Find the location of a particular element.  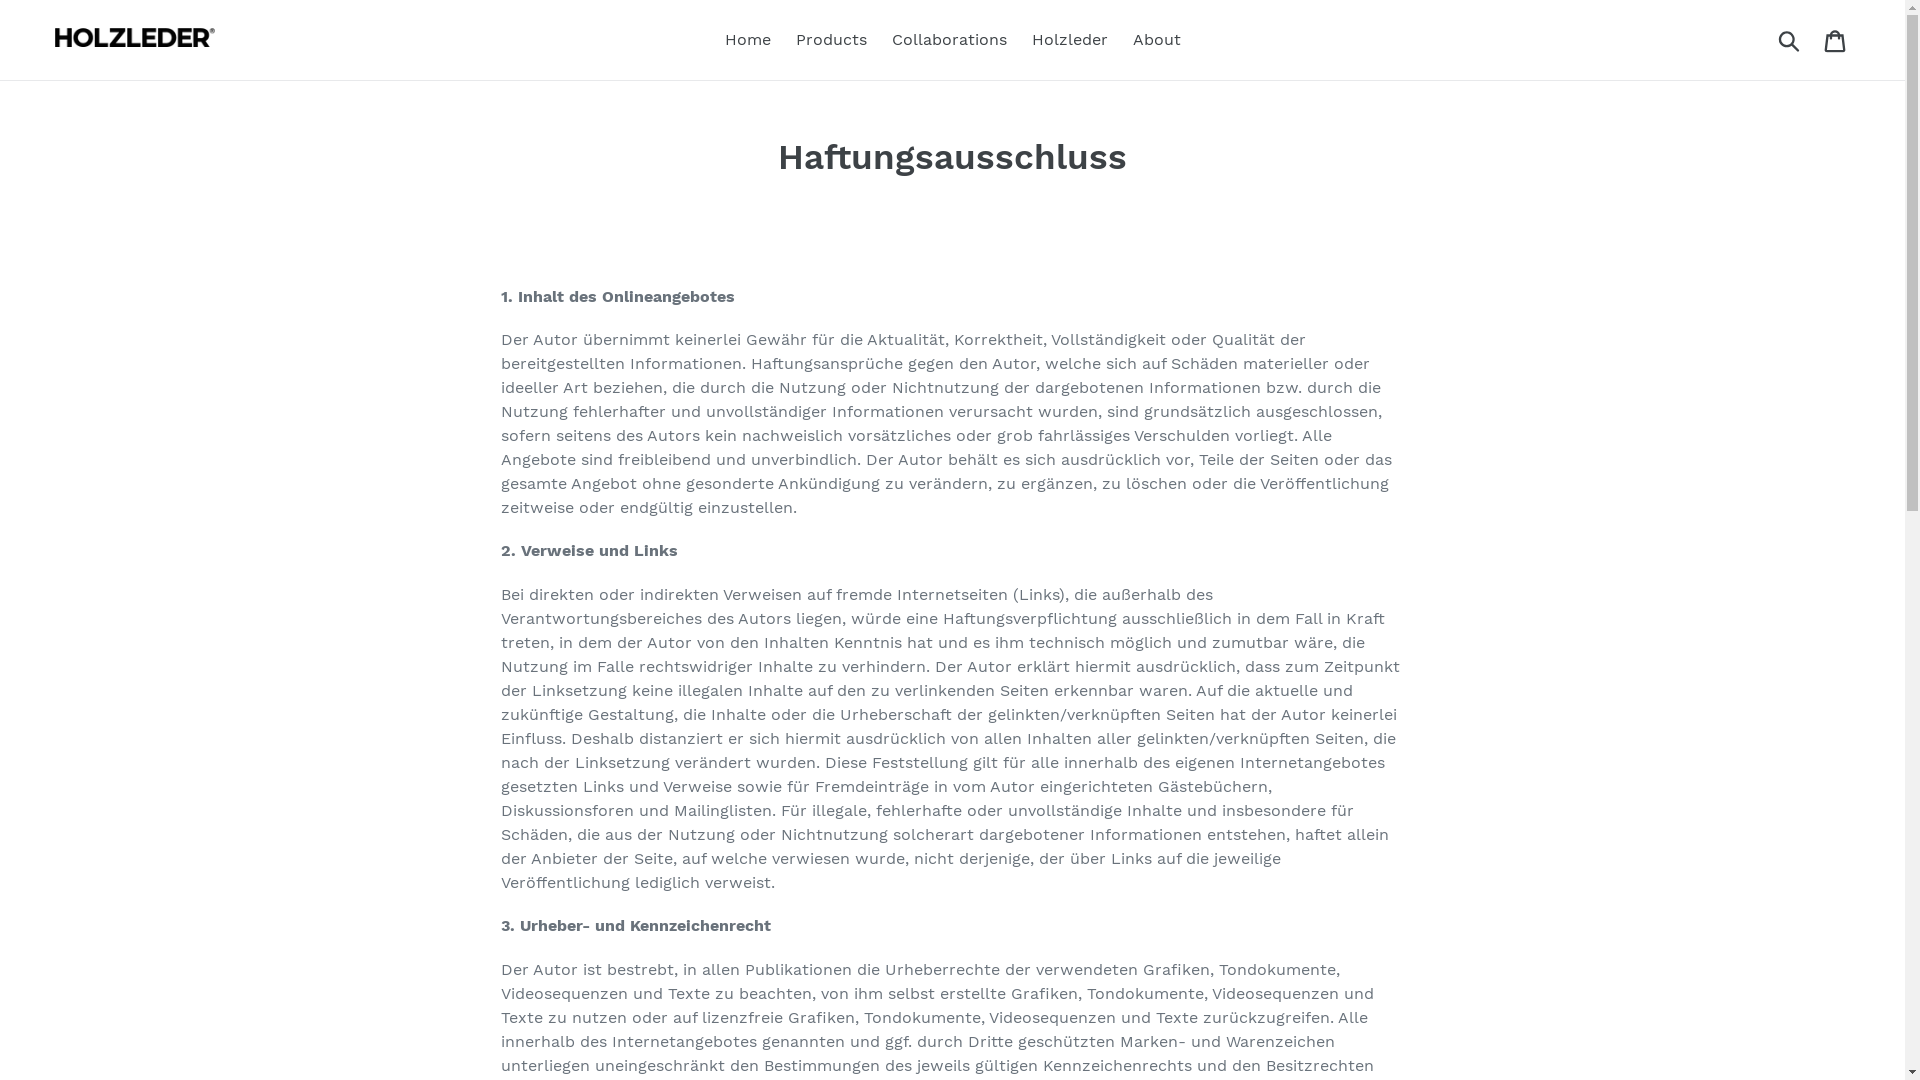

Collaborations is located at coordinates (950, 40).